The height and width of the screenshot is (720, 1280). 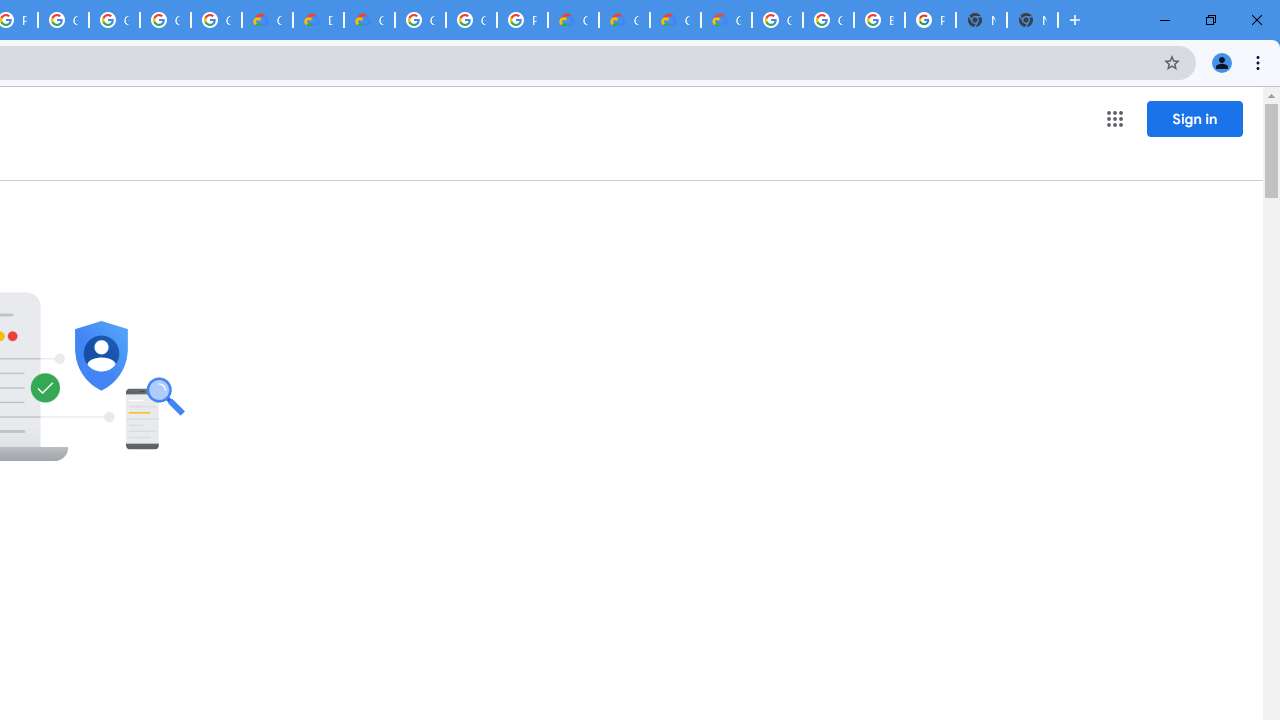 What do you see at coordinates (470, 20) in the screenshot?
I see `Google Cloud Platform` at bounding box center [470, 20].